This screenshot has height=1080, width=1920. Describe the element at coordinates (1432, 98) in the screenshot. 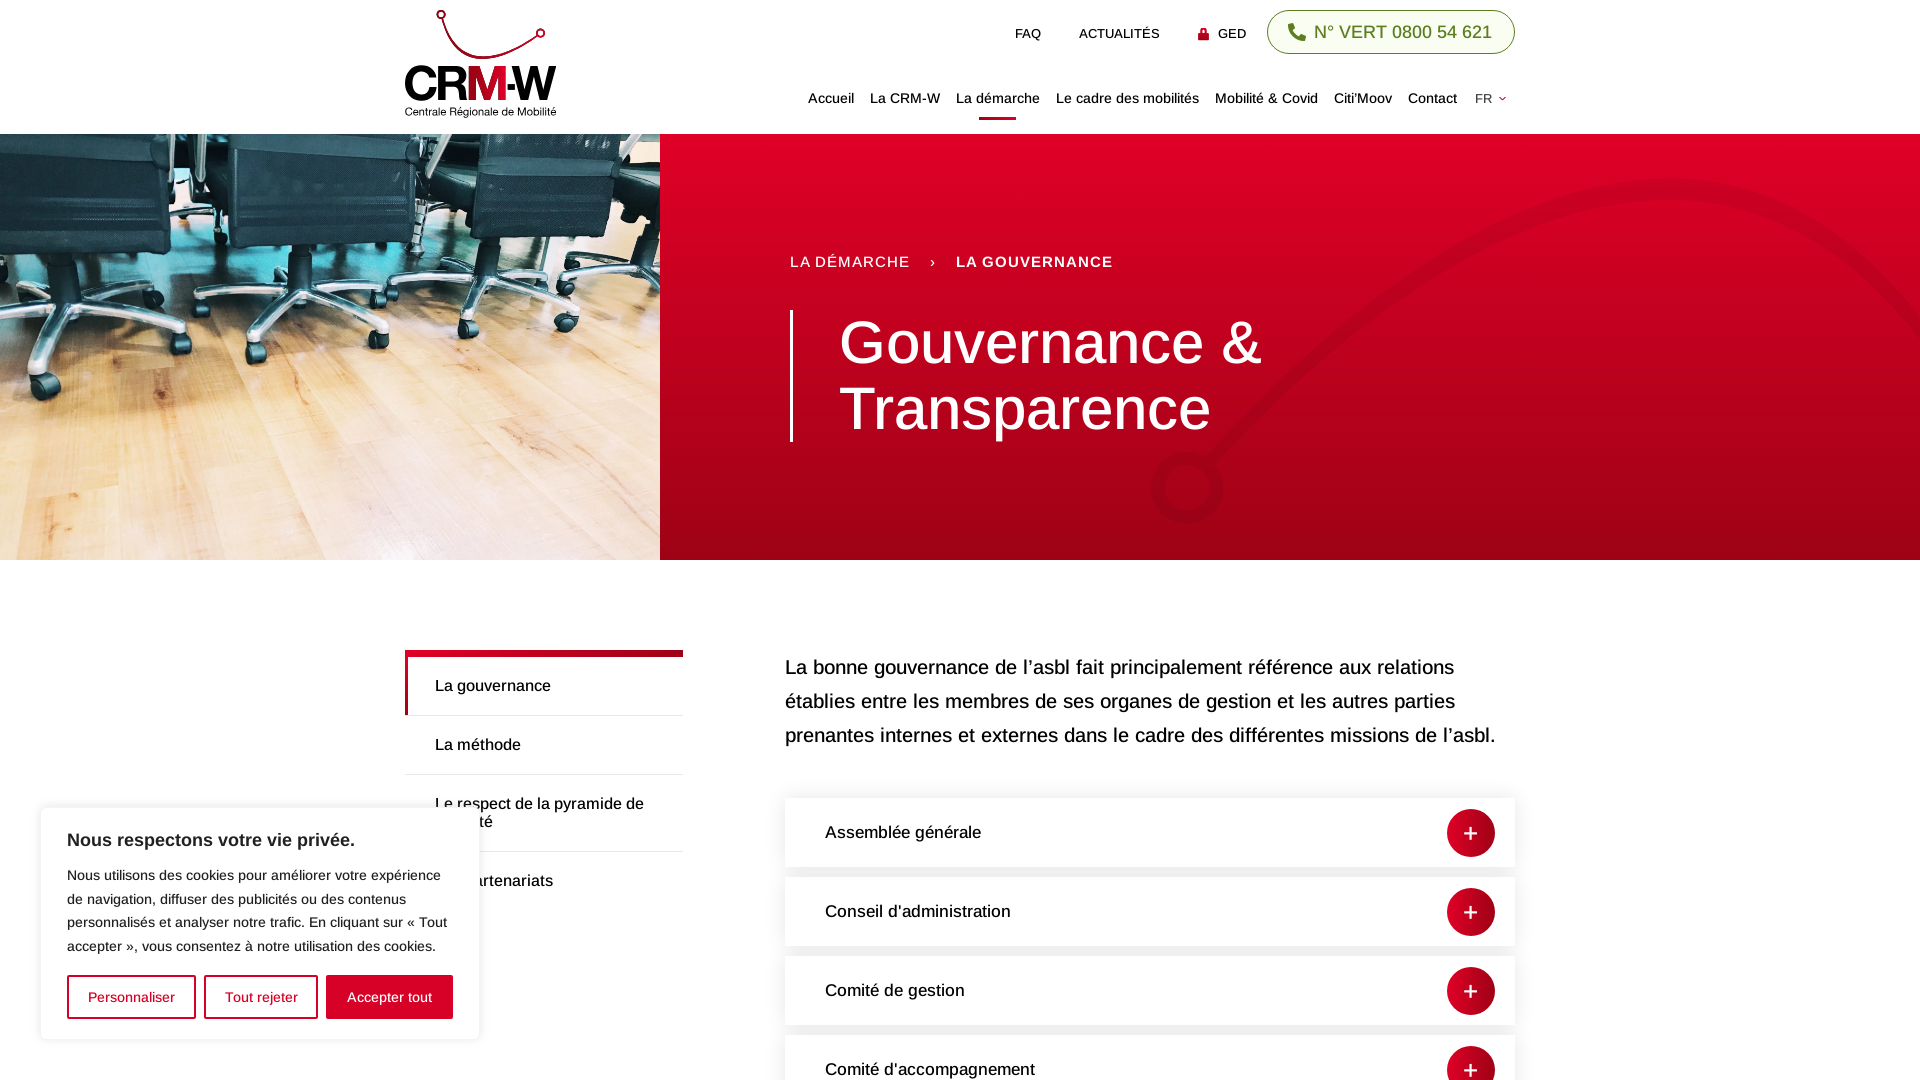

I see `Contact` at that location.